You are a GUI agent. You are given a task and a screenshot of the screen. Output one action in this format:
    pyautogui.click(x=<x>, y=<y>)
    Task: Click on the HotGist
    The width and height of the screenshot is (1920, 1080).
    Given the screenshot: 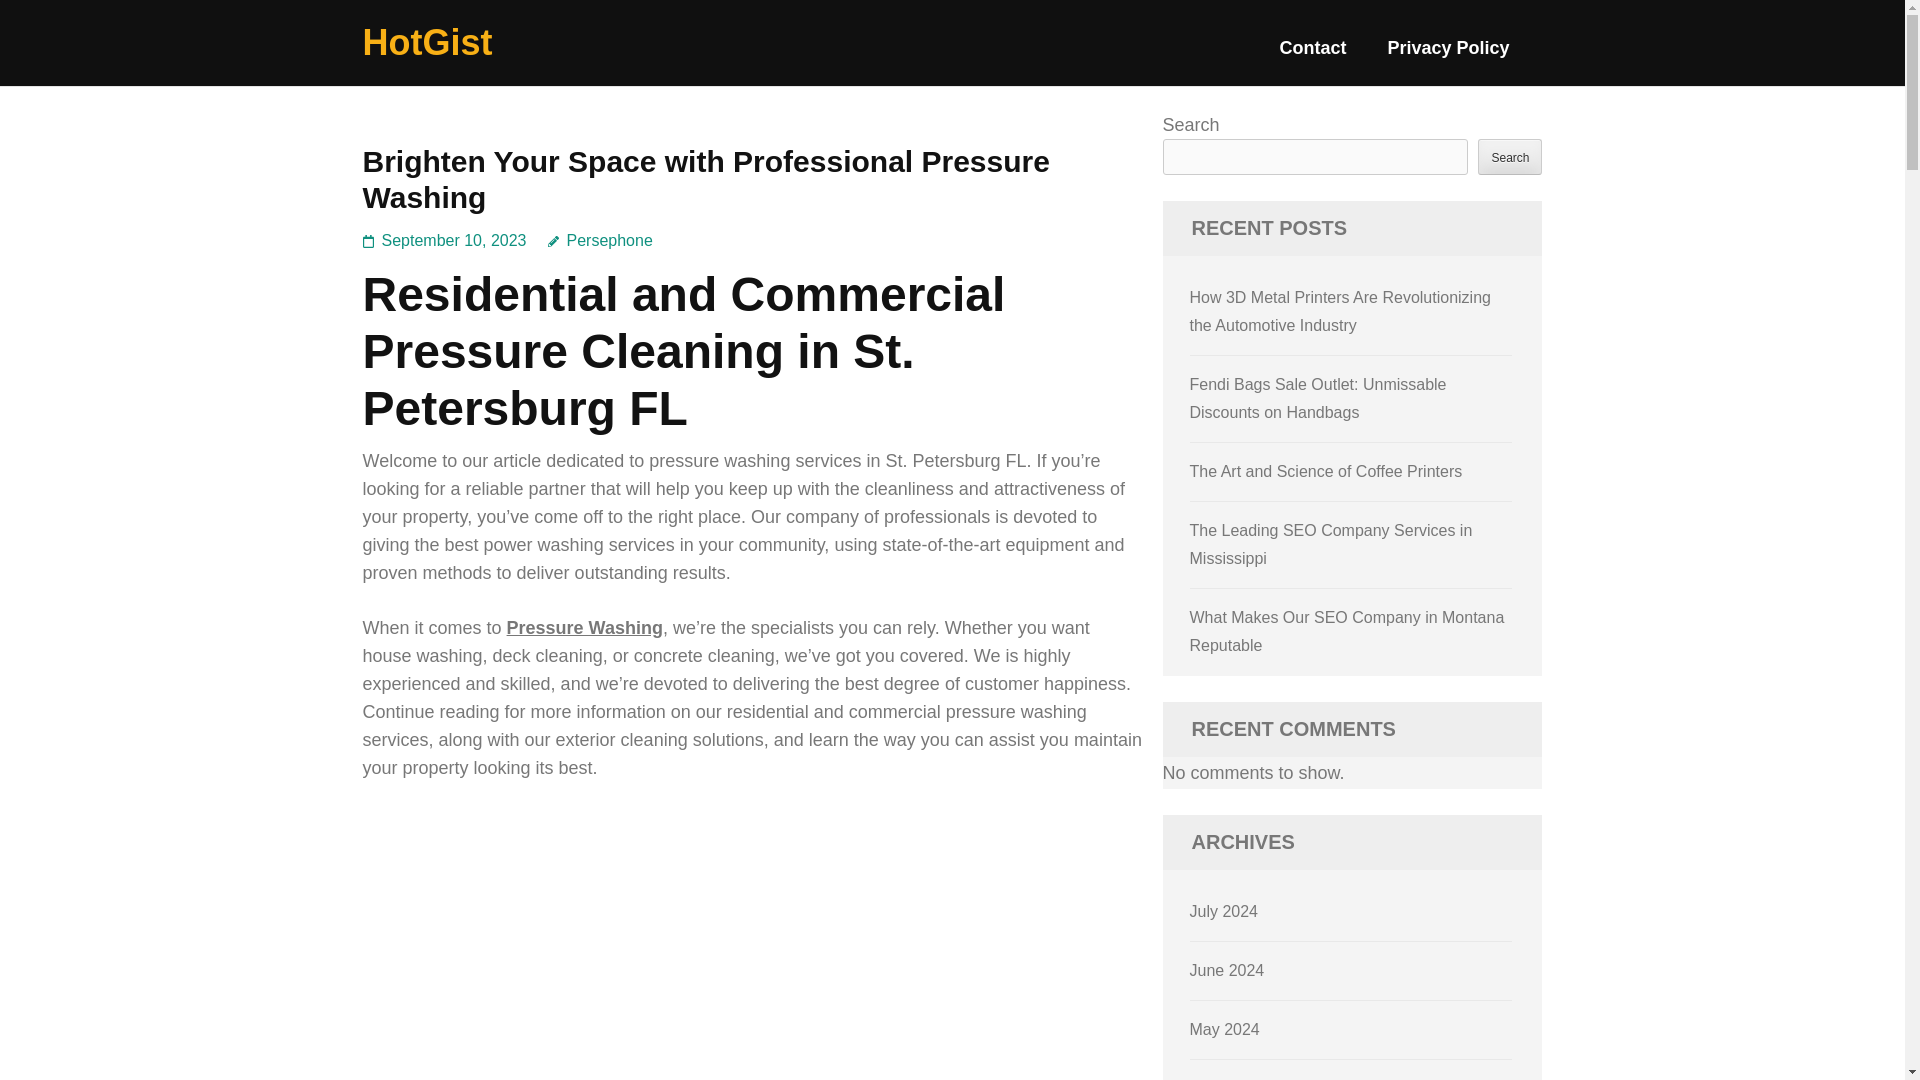 What is the action you would take?
    pyautogui.click(x=426, y=42)
    